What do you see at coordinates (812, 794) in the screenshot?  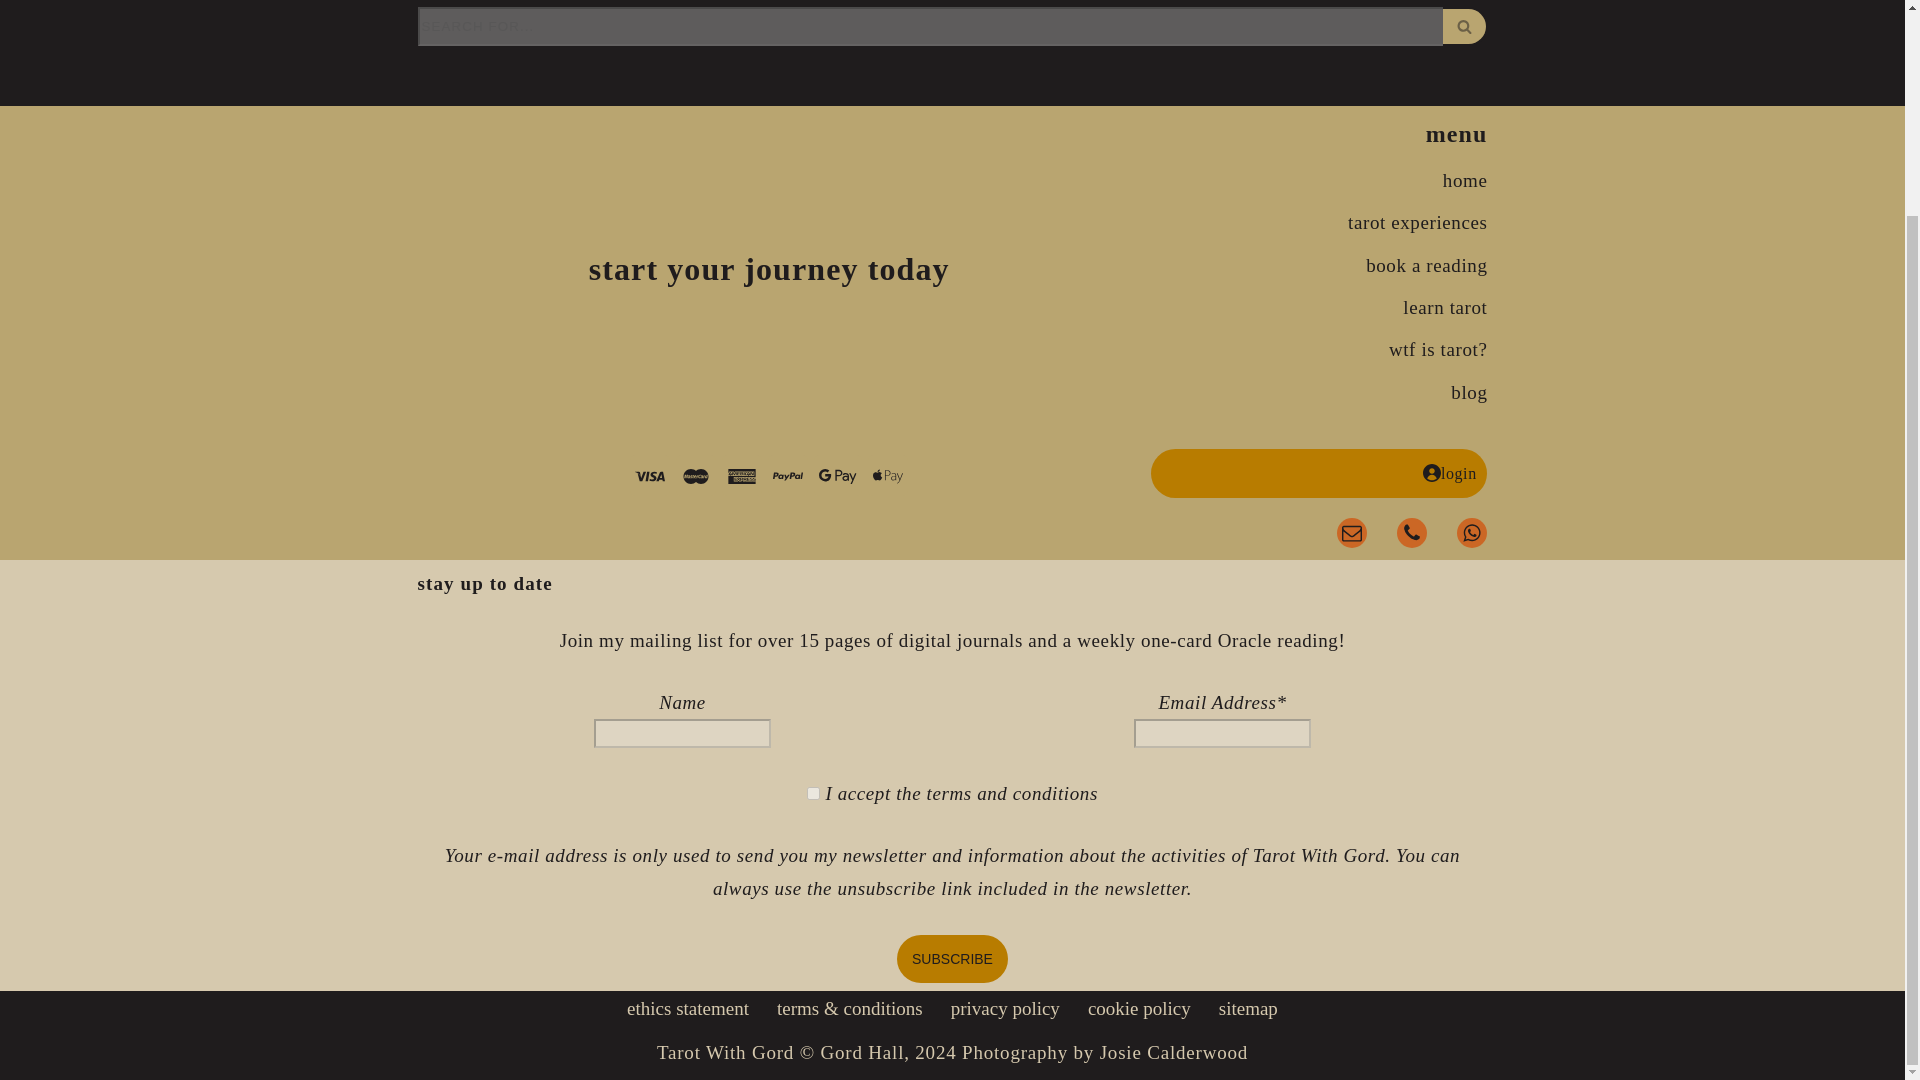 I see `on` at bounding box center [812, 794].